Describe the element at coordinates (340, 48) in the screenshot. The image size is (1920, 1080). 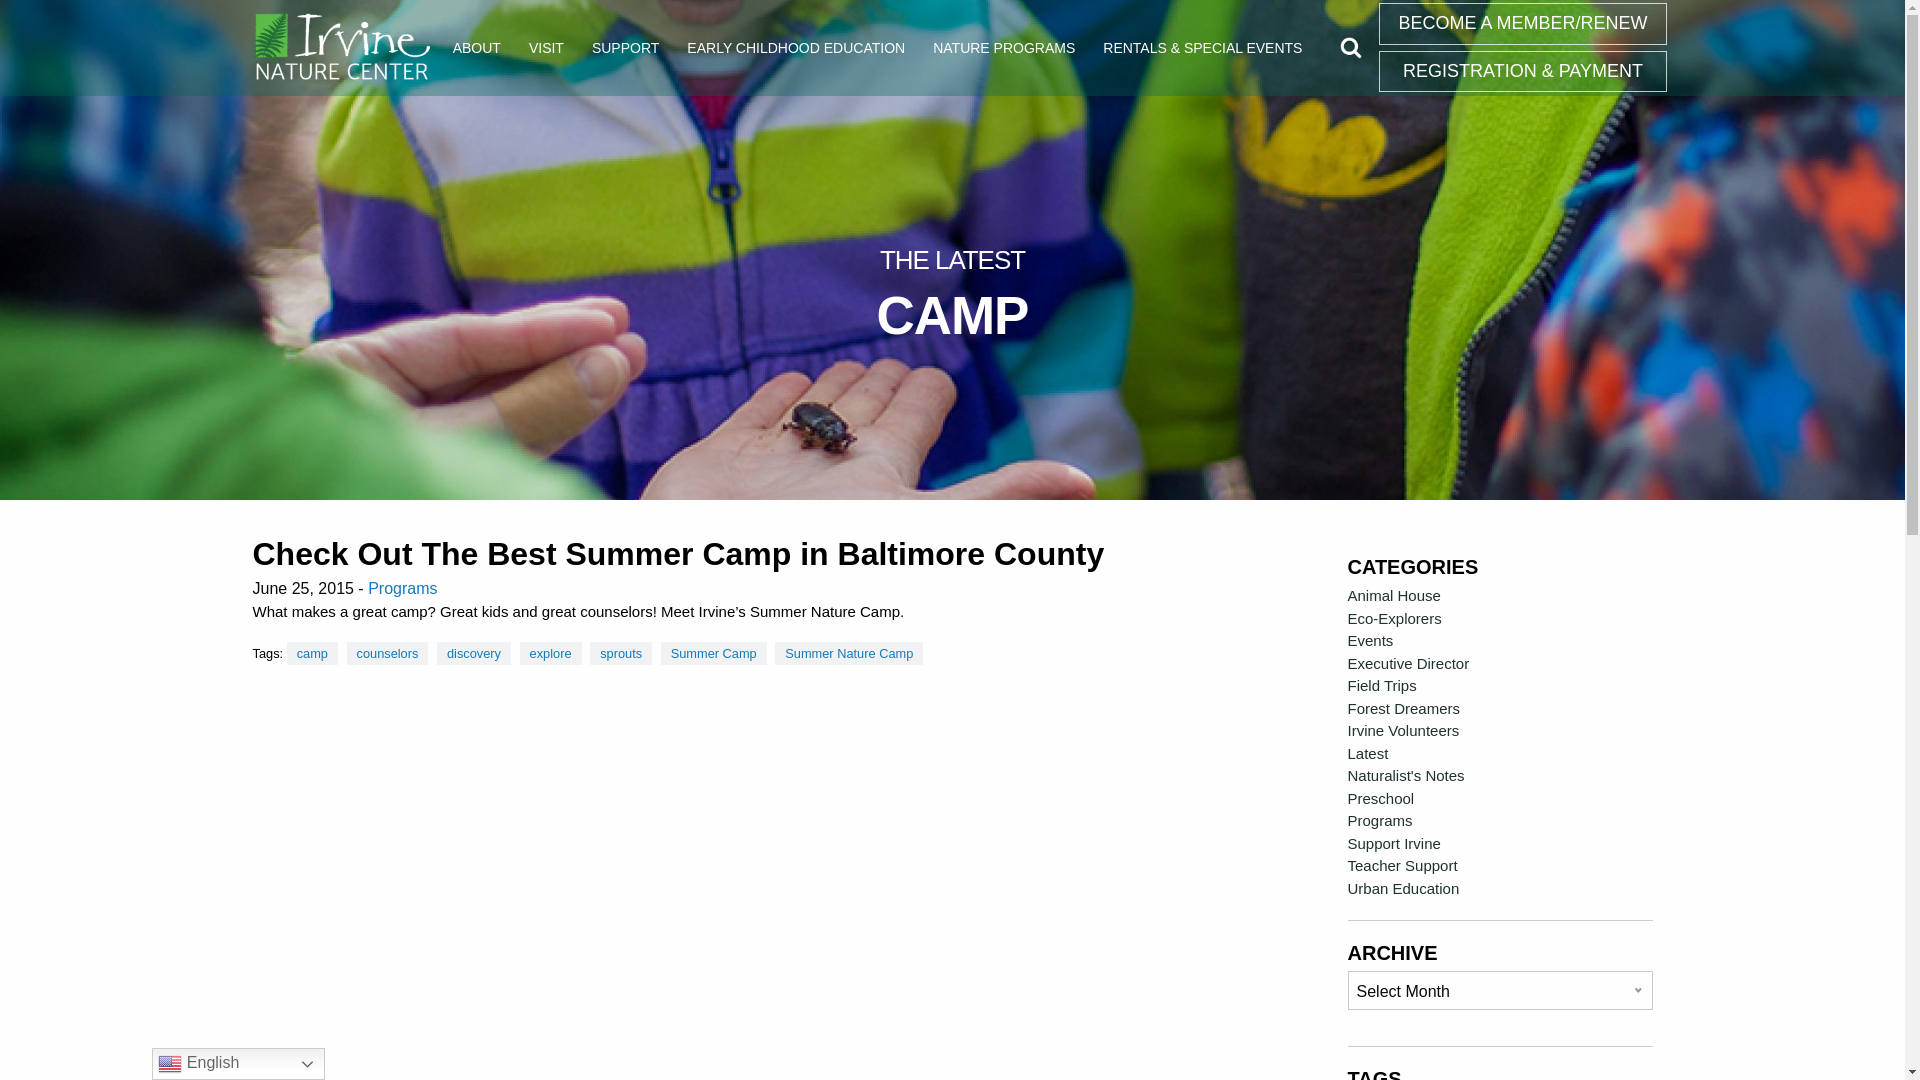
I see `Irvine Nature Center` at that location.